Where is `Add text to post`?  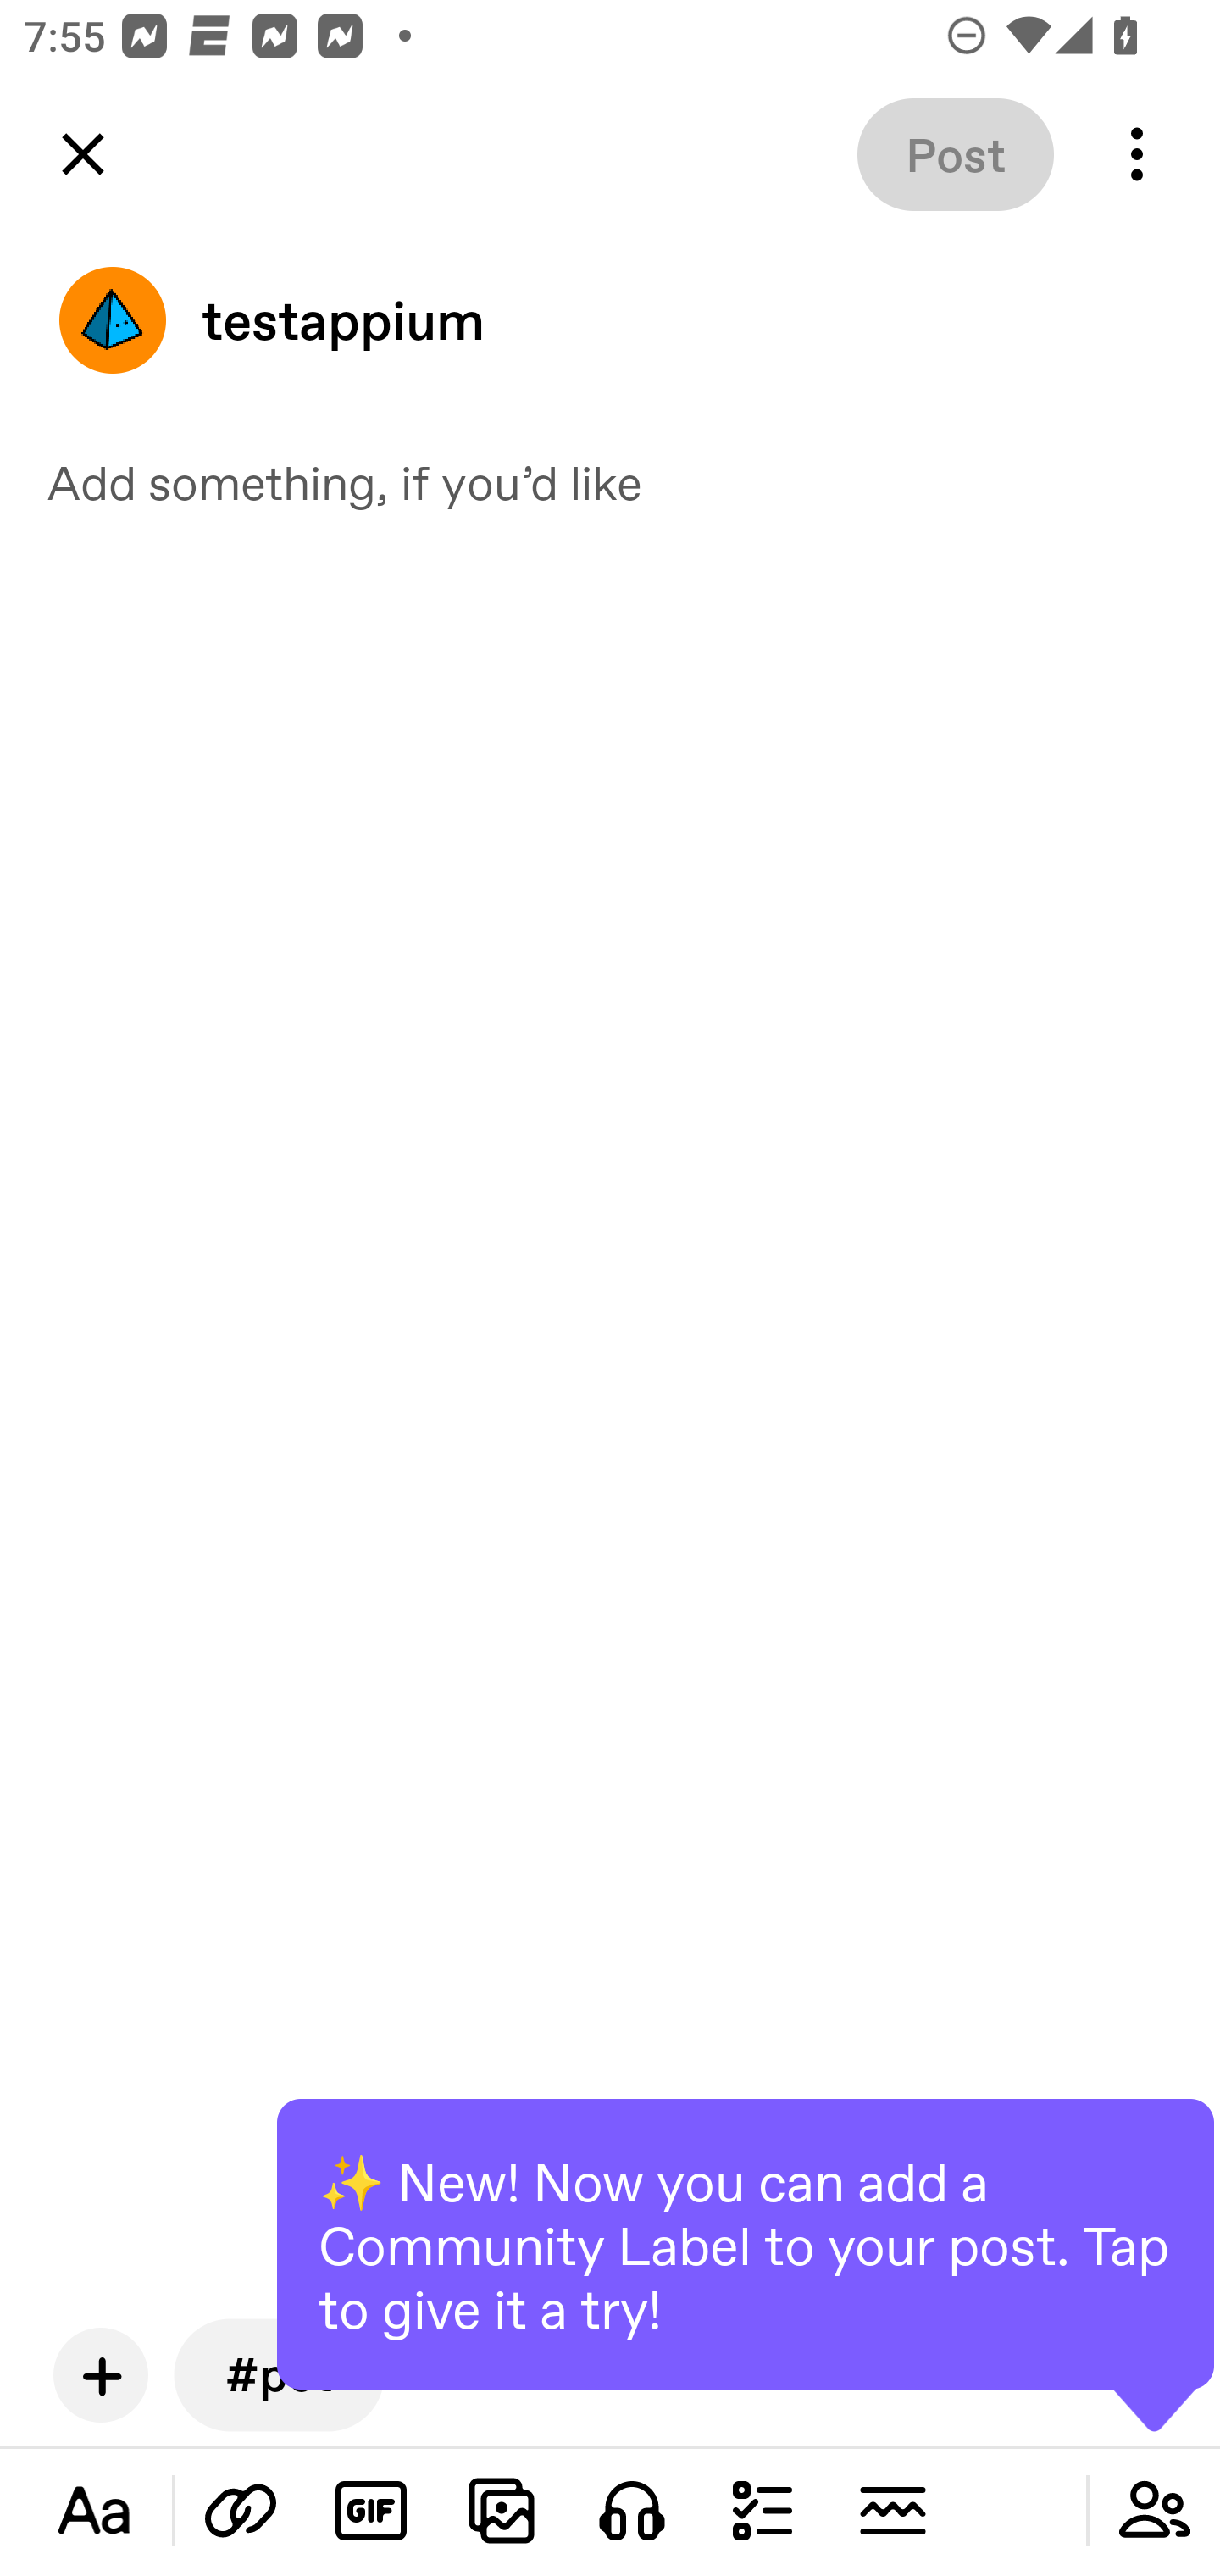
Add text to post is located at coordinates (94, 2510).